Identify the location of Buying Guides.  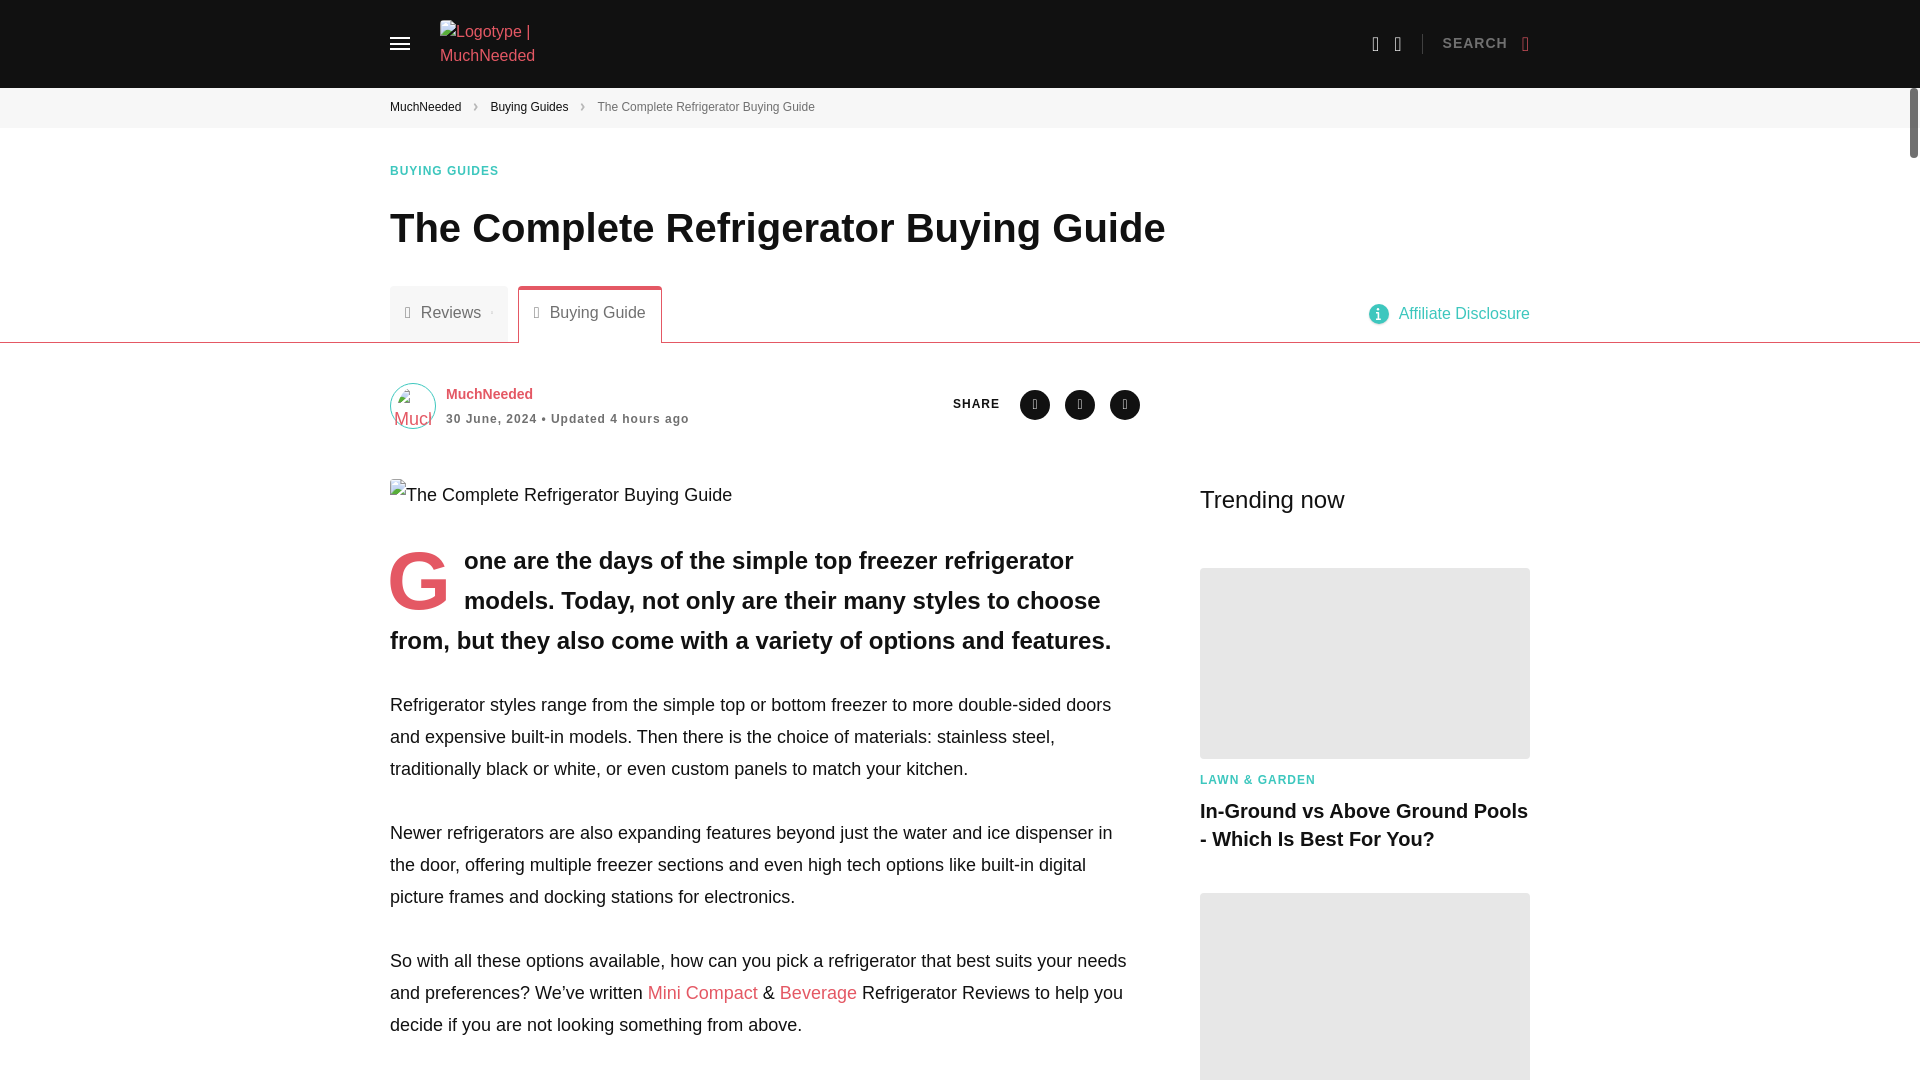
(456, 171).